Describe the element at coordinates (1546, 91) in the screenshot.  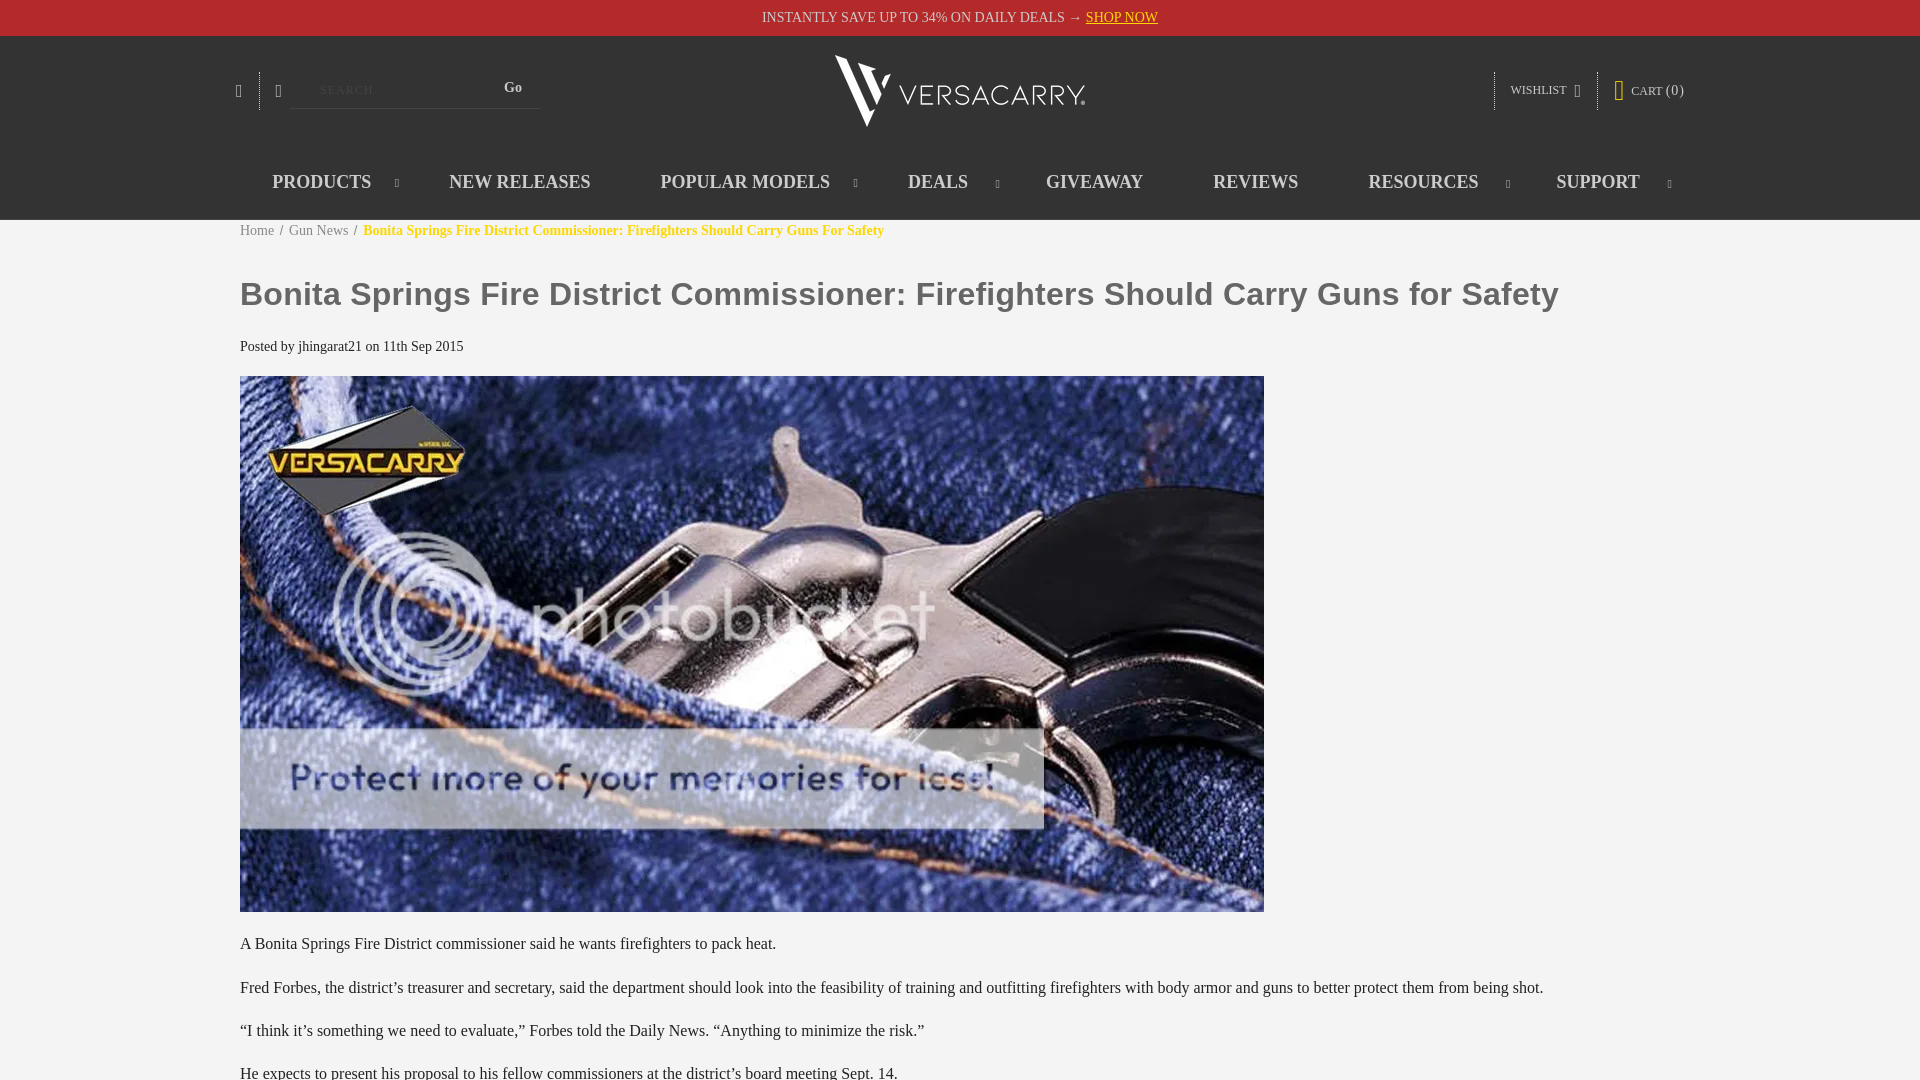
I see `WISHLIST` at that location.